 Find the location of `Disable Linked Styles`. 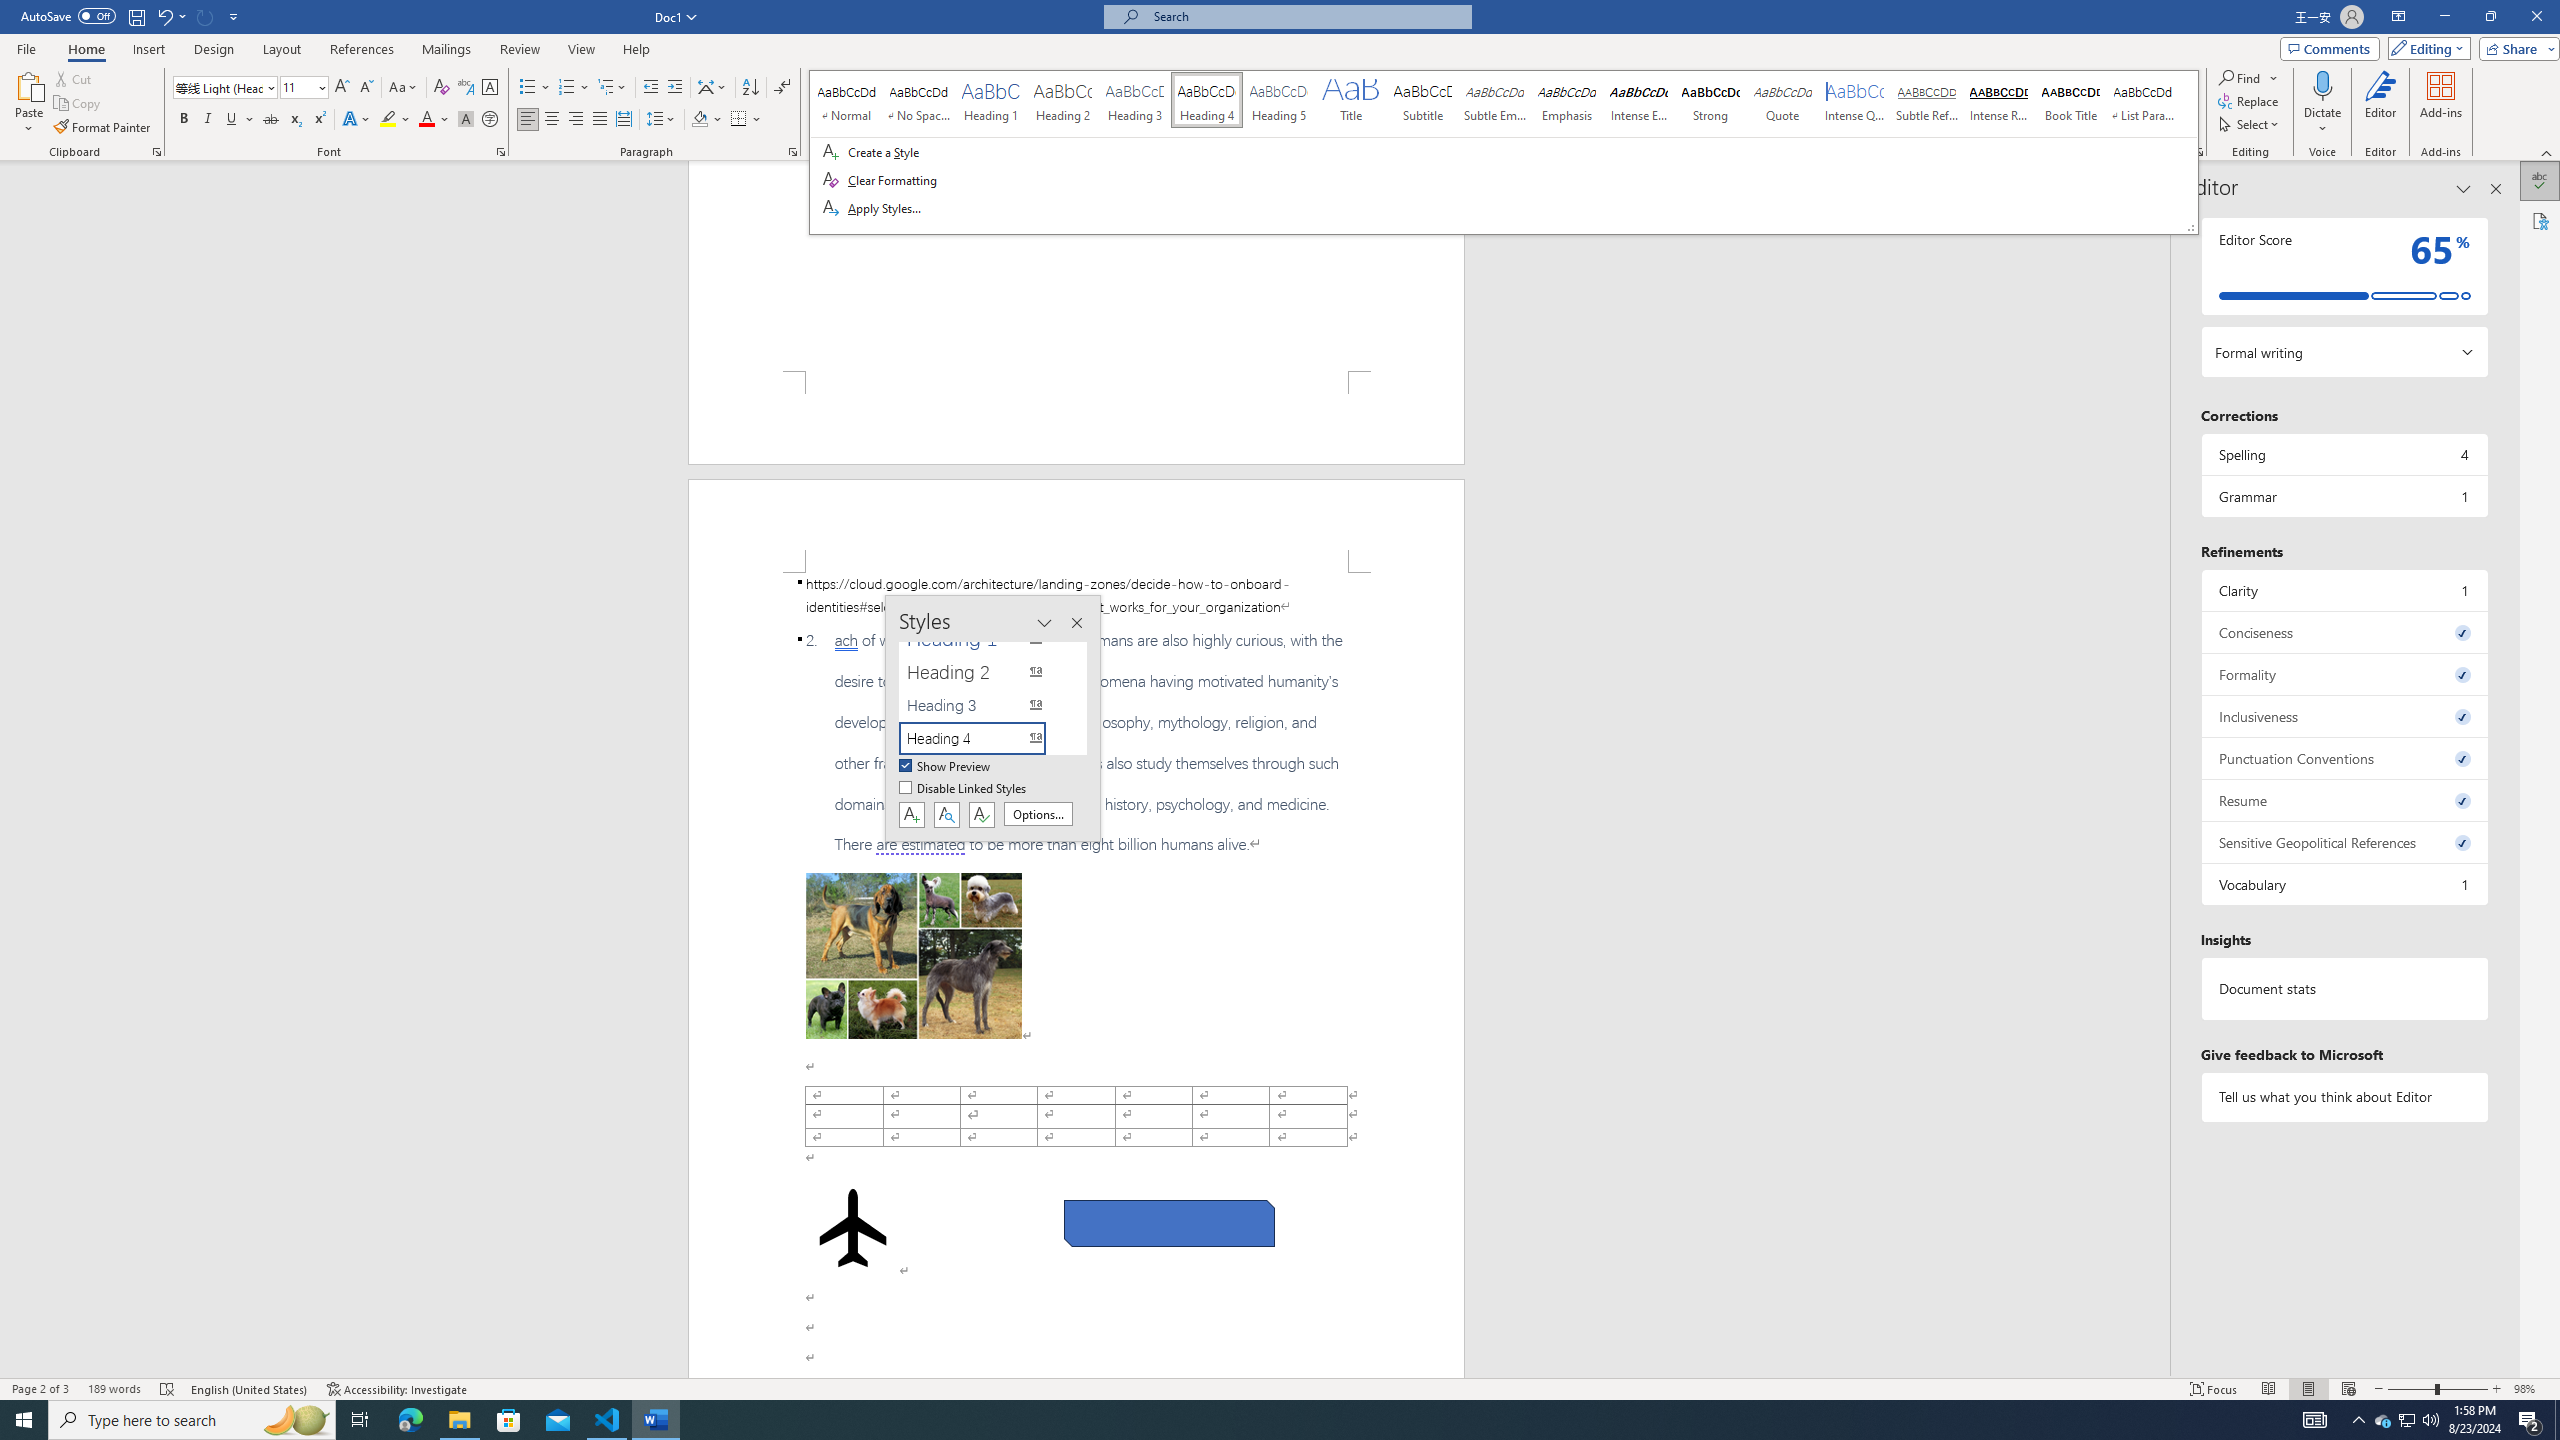

Disable Linked Styles is located at coordinates (964, 790).